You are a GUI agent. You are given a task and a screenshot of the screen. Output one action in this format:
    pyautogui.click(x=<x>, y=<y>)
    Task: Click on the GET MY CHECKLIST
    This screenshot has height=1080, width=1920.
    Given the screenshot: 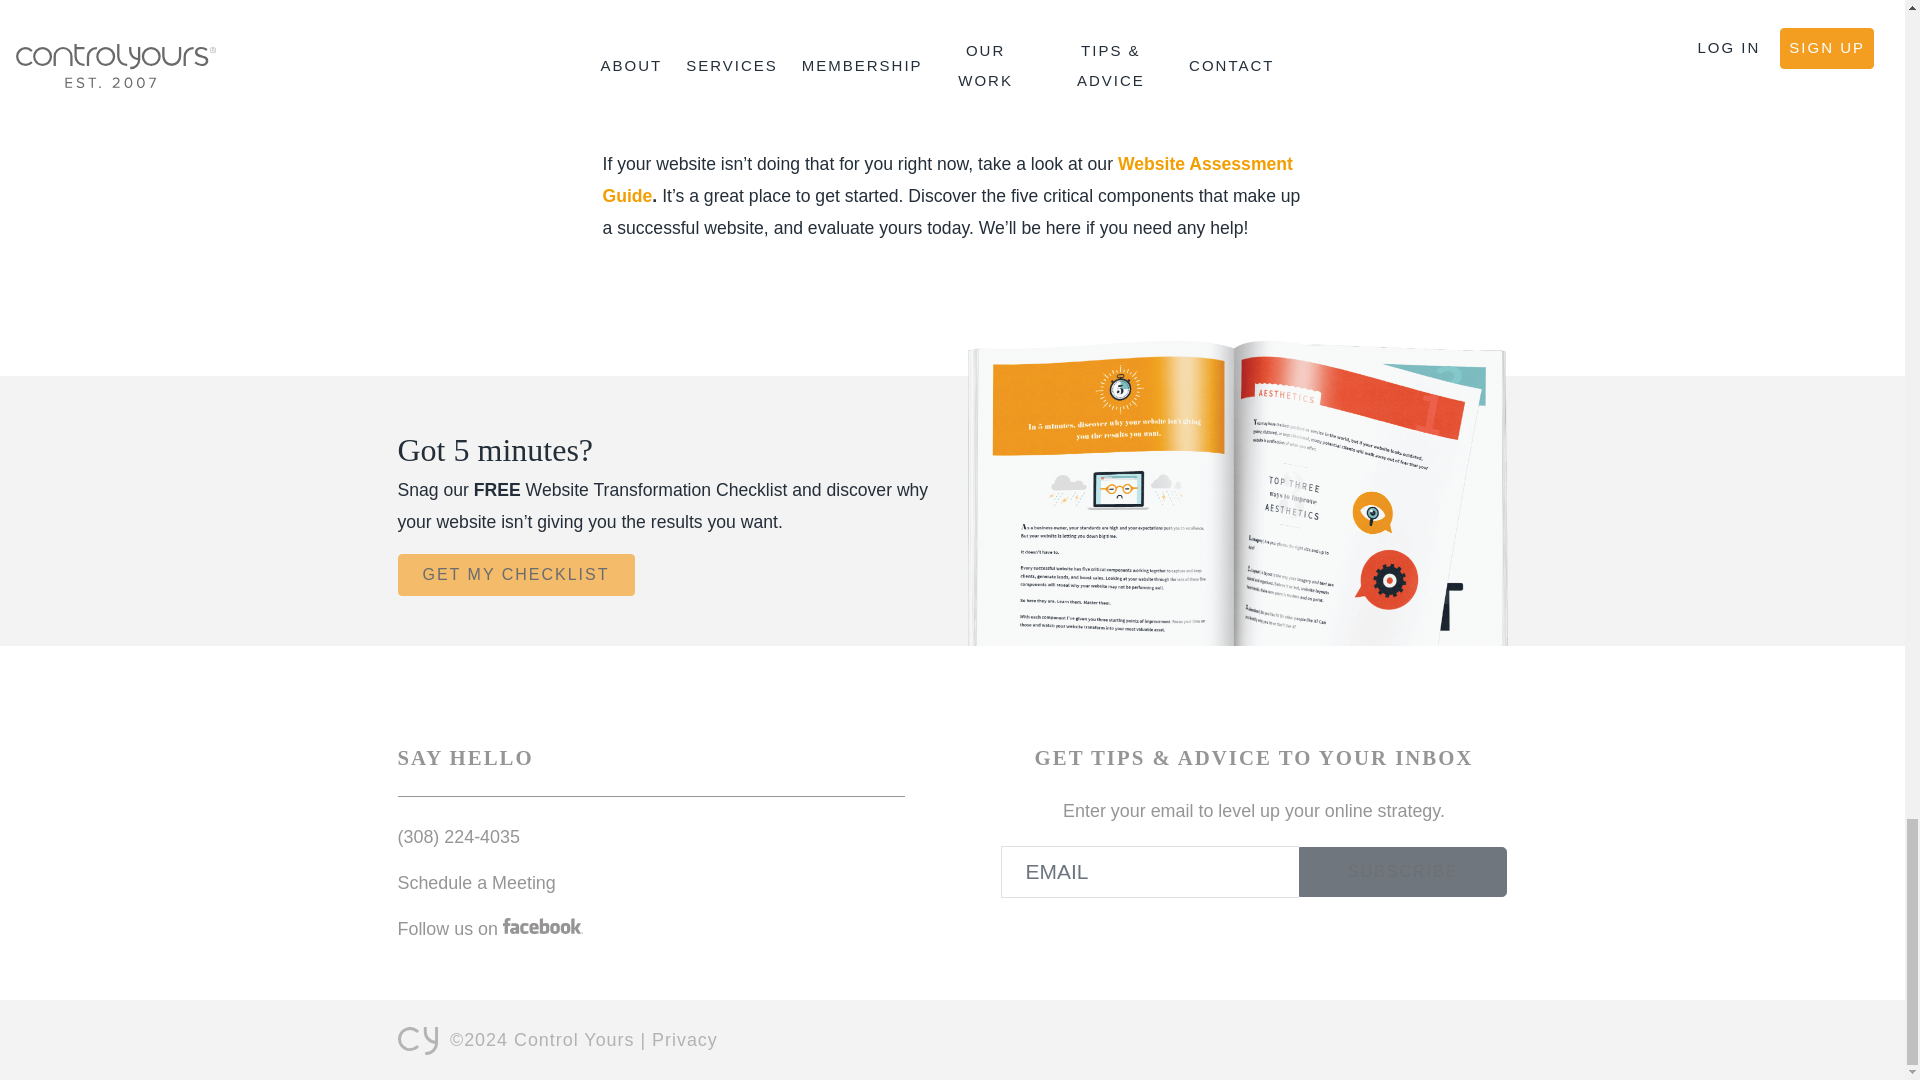 What is the action you would take?
    pyautogui.click(x=516, y=575)
    